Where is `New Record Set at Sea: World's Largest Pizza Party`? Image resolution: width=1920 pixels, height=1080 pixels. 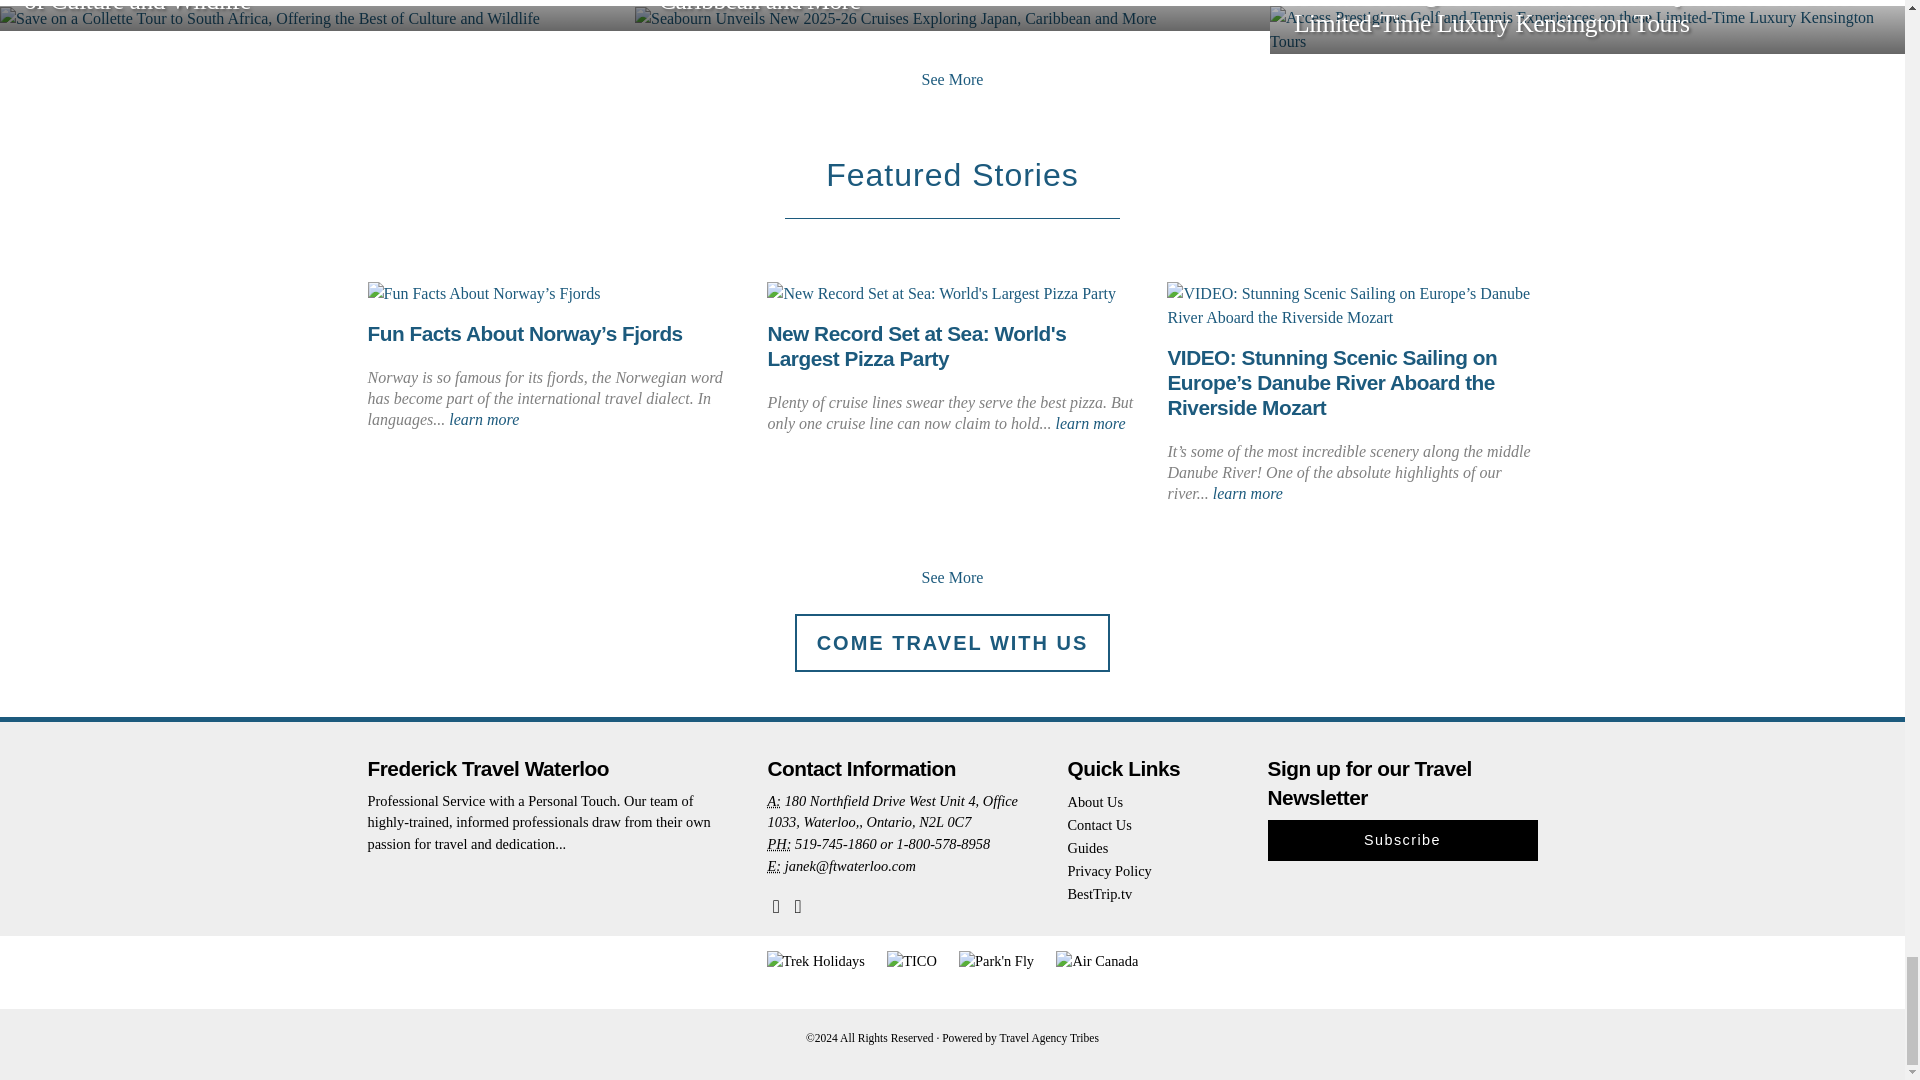
New Record Set at Sea: World's Largest Pizza Party is located at coordinates (916, 346).